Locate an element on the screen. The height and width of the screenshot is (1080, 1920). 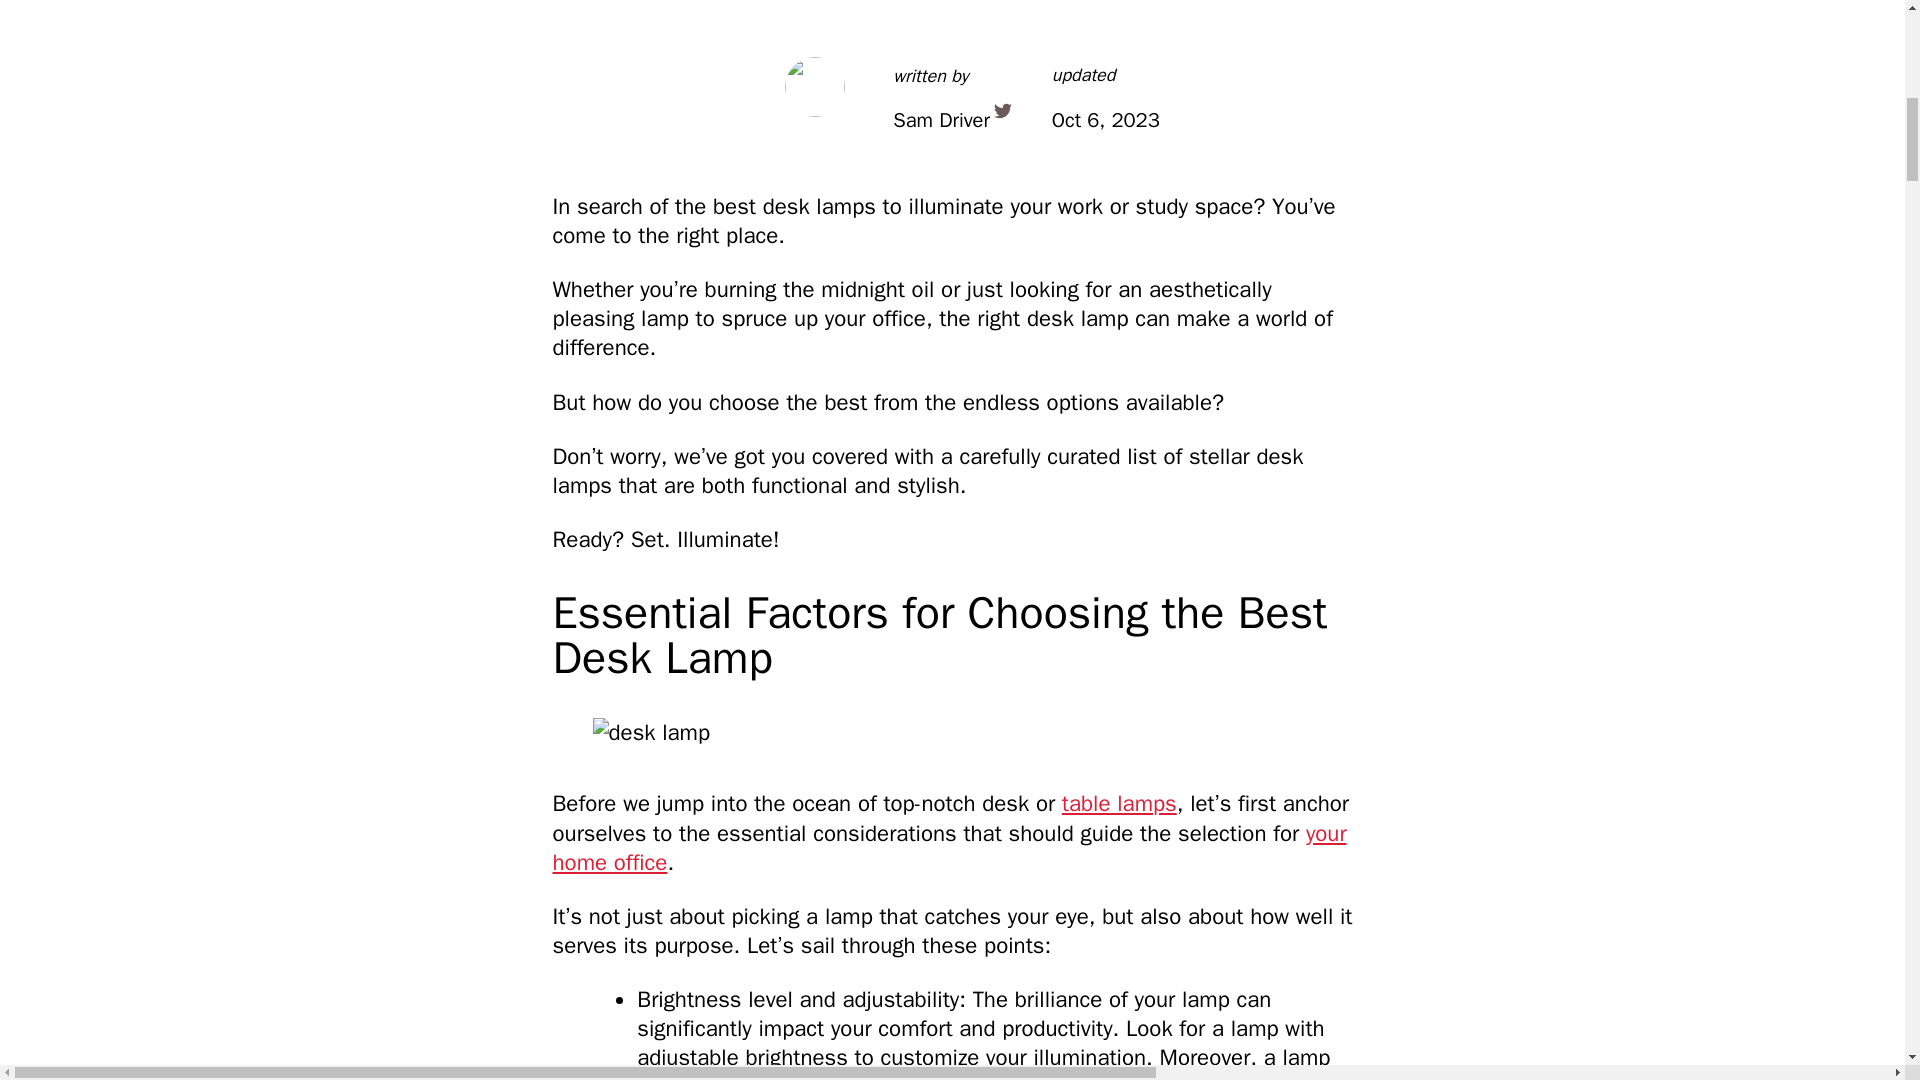
table lamps is located at coordinates (1118, 803).